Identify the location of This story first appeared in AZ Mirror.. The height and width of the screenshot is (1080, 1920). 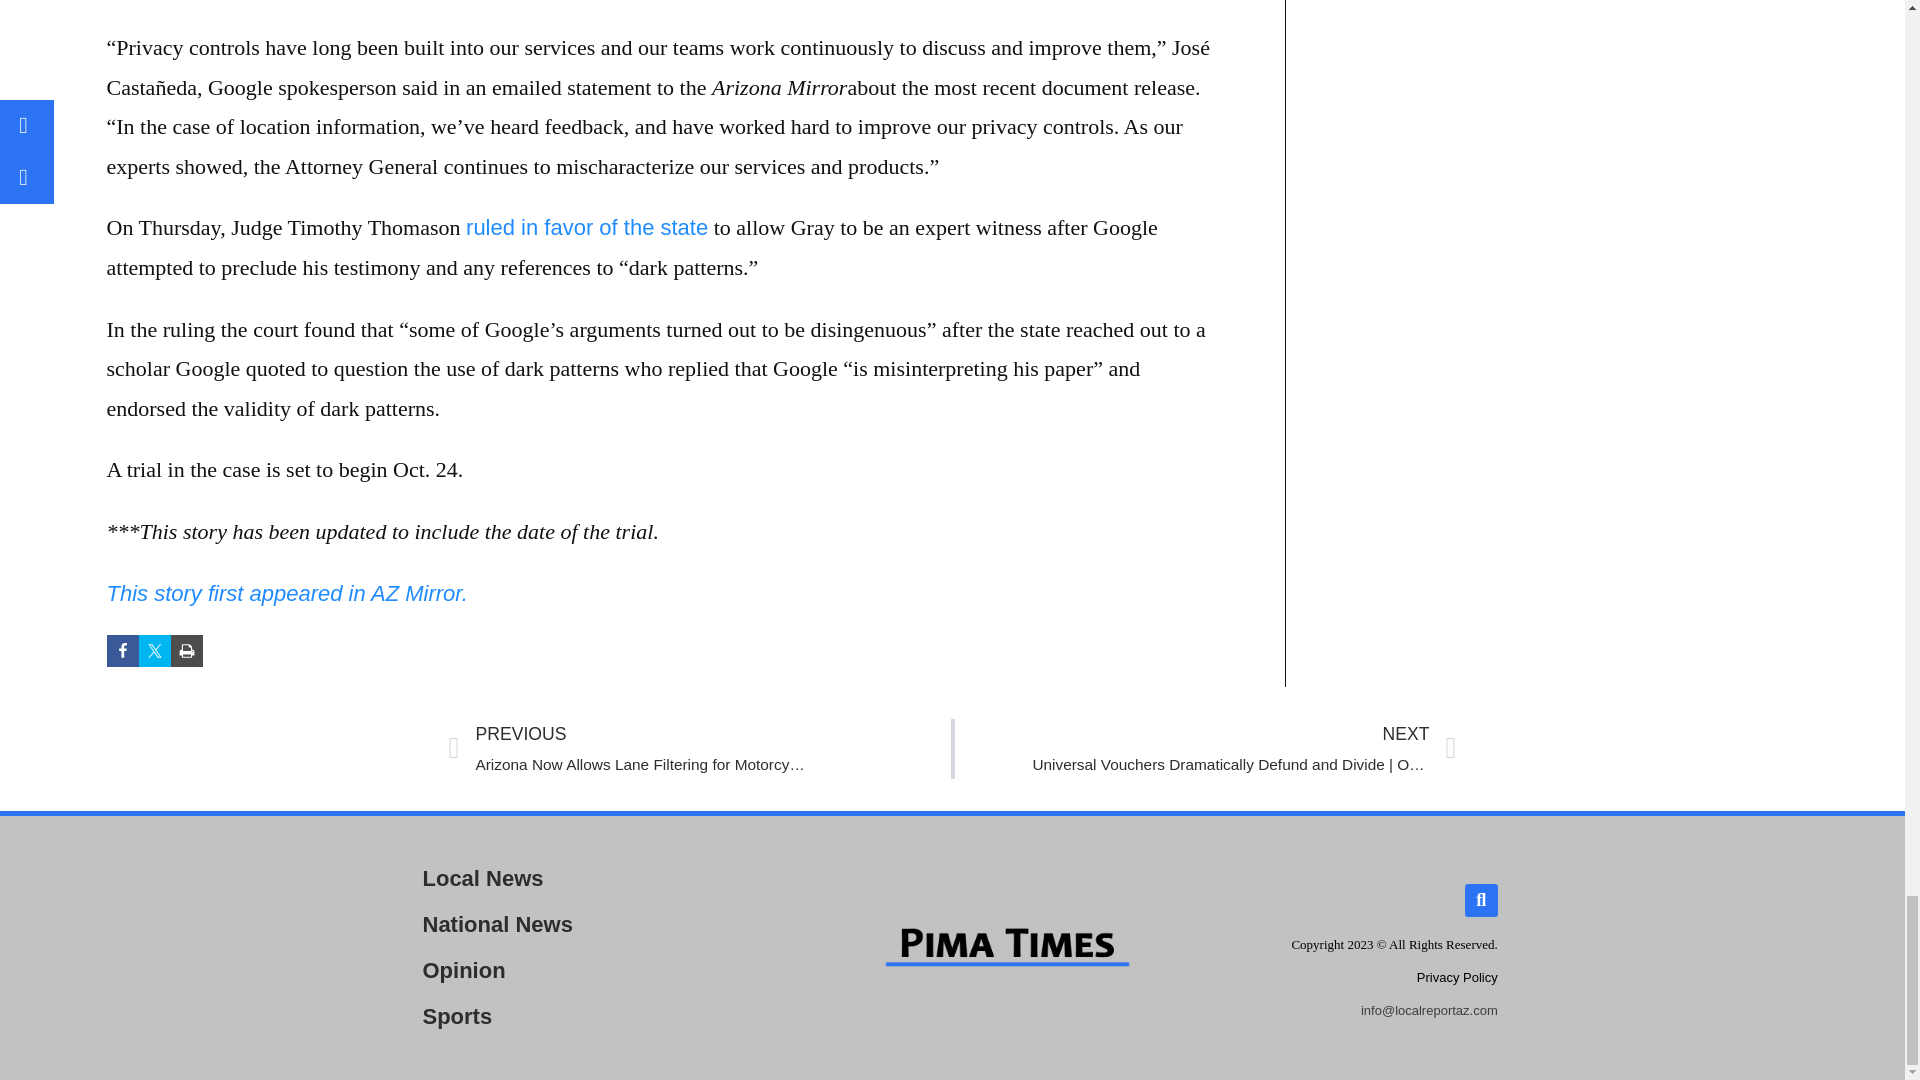
(286, 592).